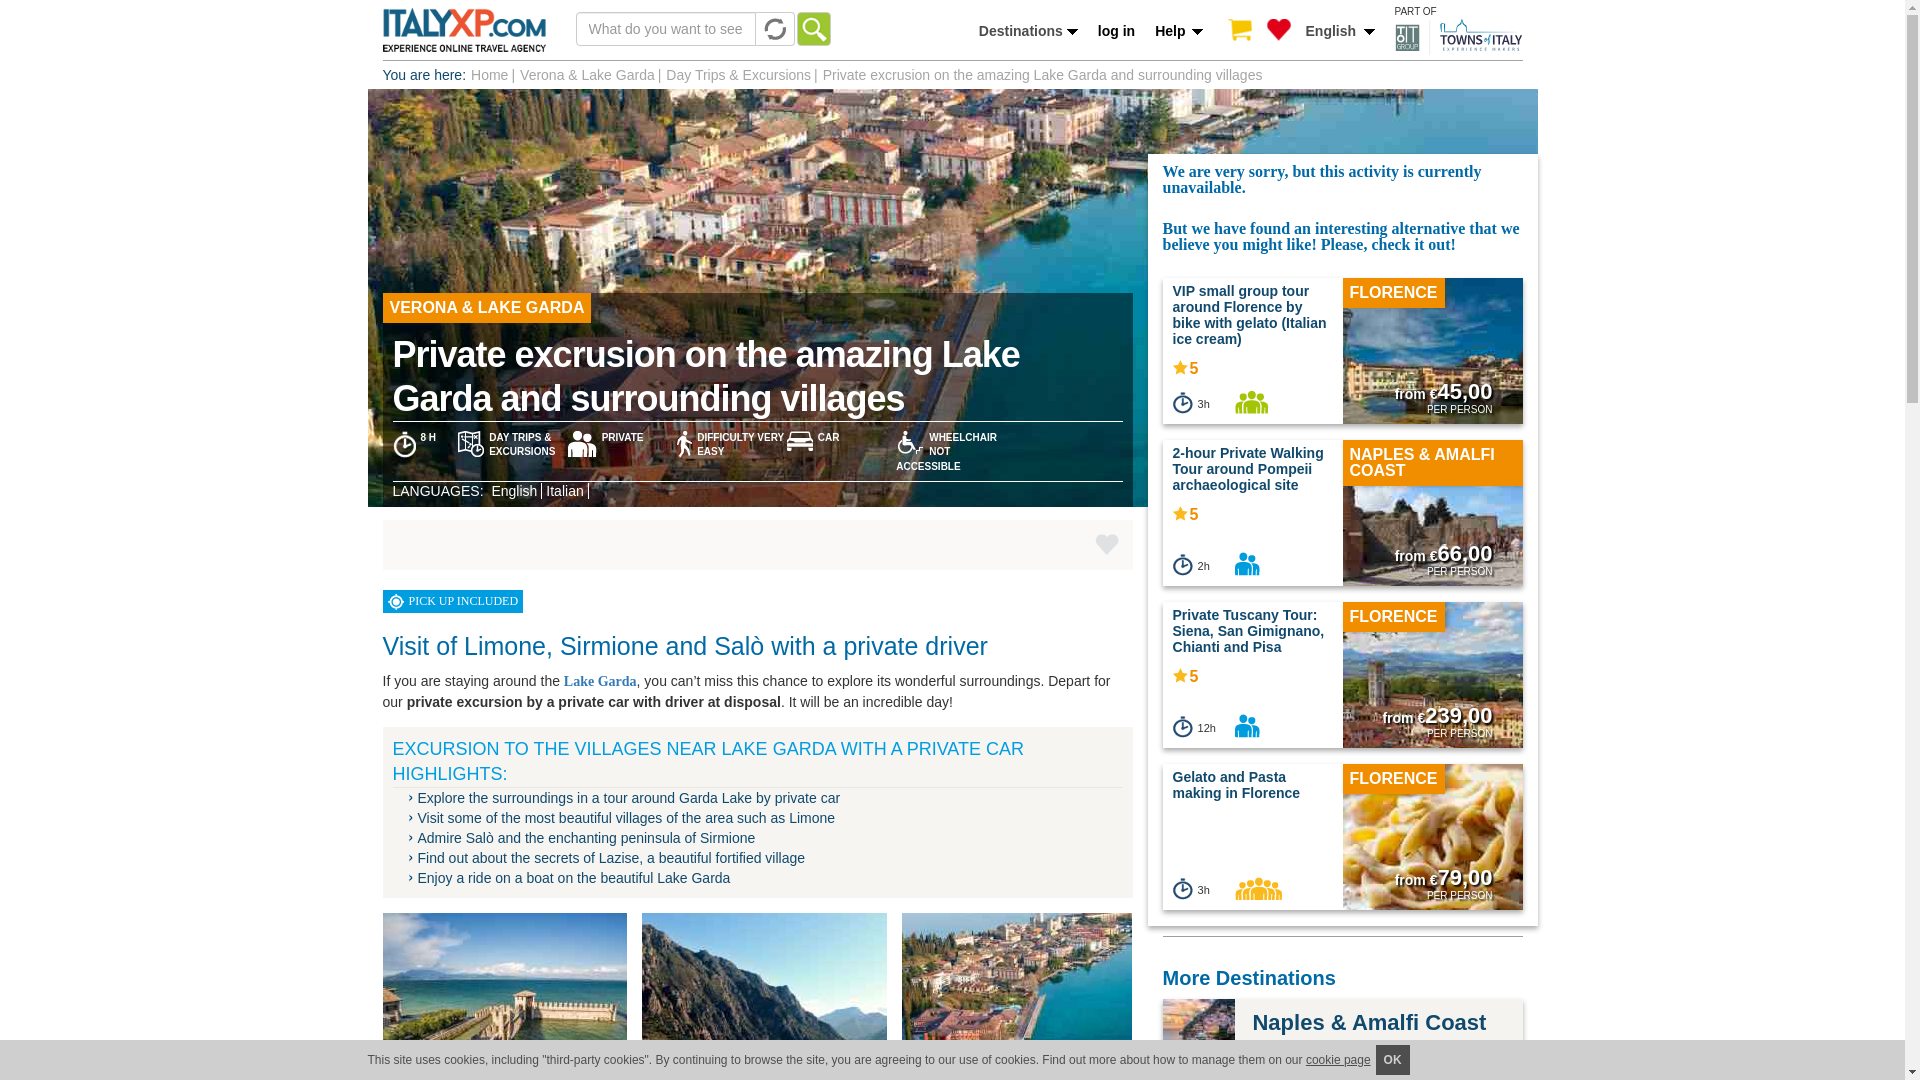 This screenshot has height=1080, width=1920. I want to click on Limone on Garda Lake, so click(1032, 996).